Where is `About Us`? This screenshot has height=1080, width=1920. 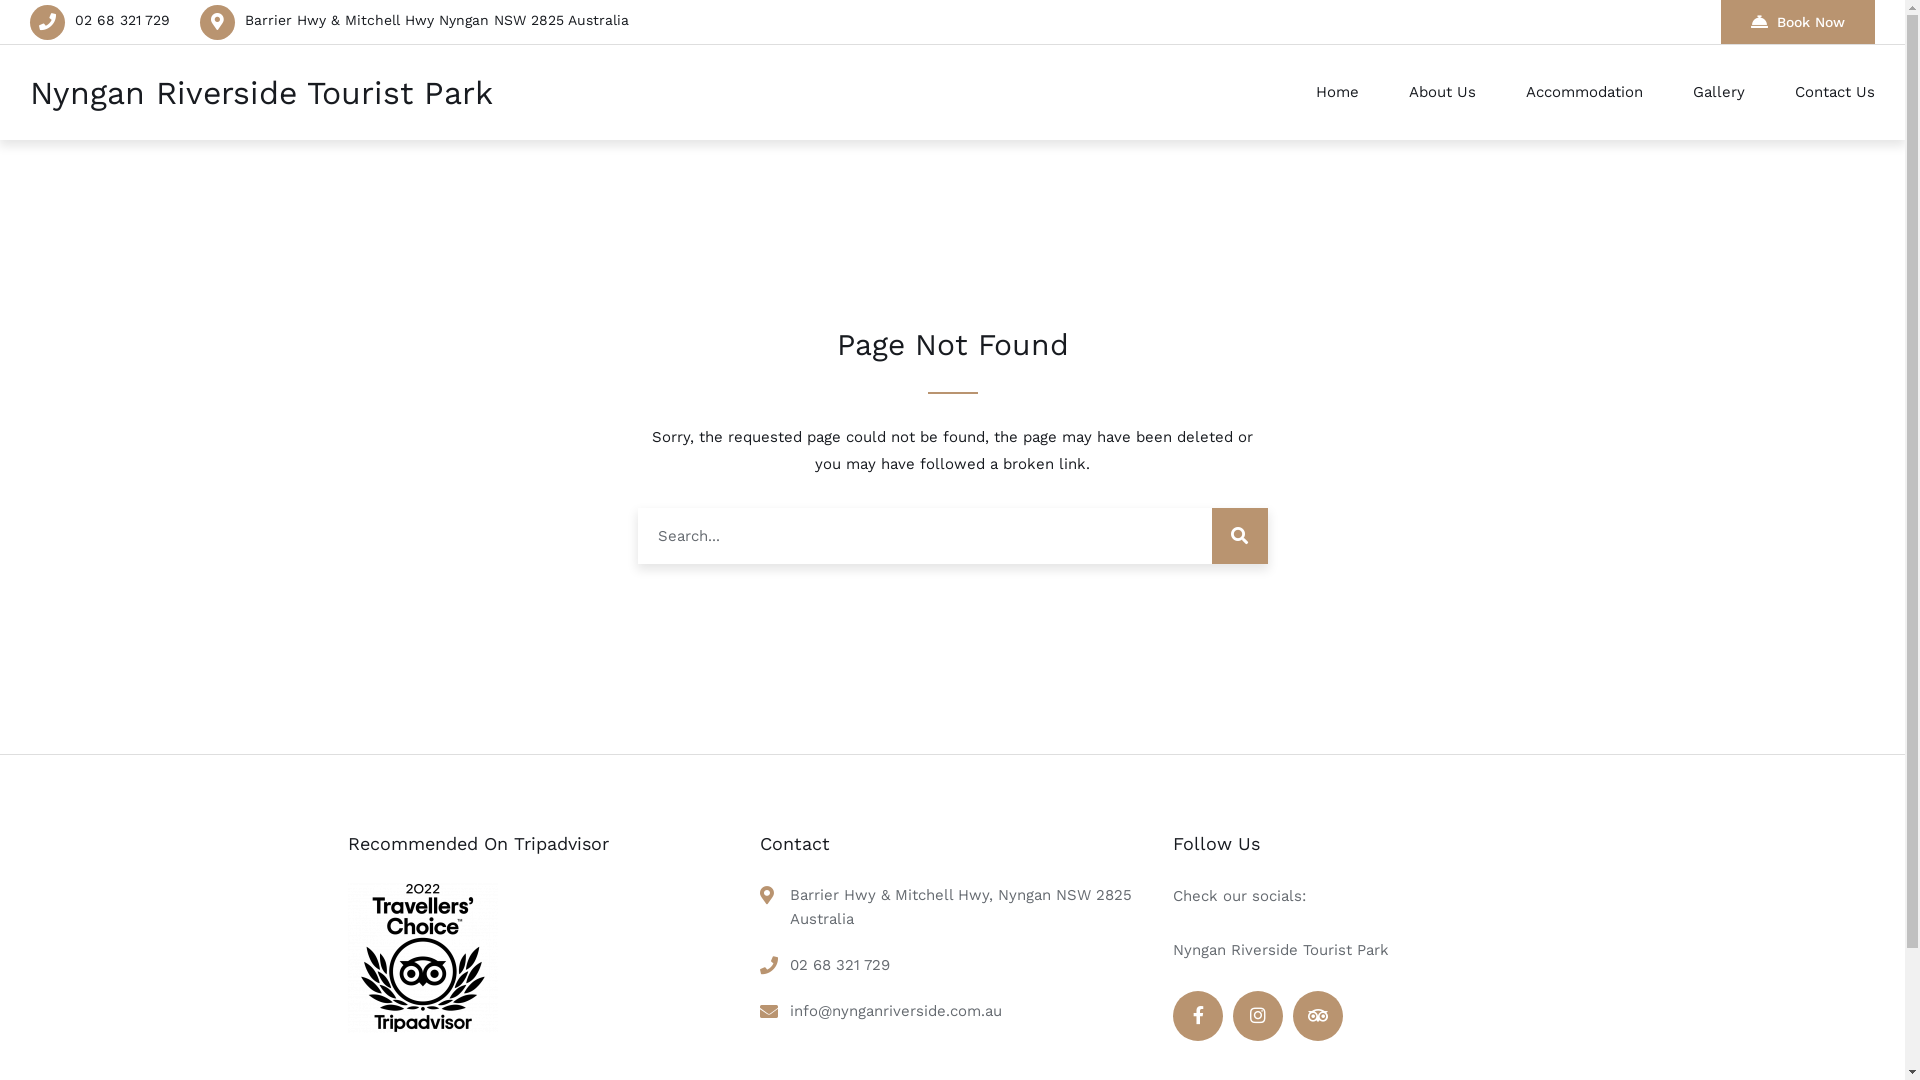 About Us is located at coordinates (1442, 92).